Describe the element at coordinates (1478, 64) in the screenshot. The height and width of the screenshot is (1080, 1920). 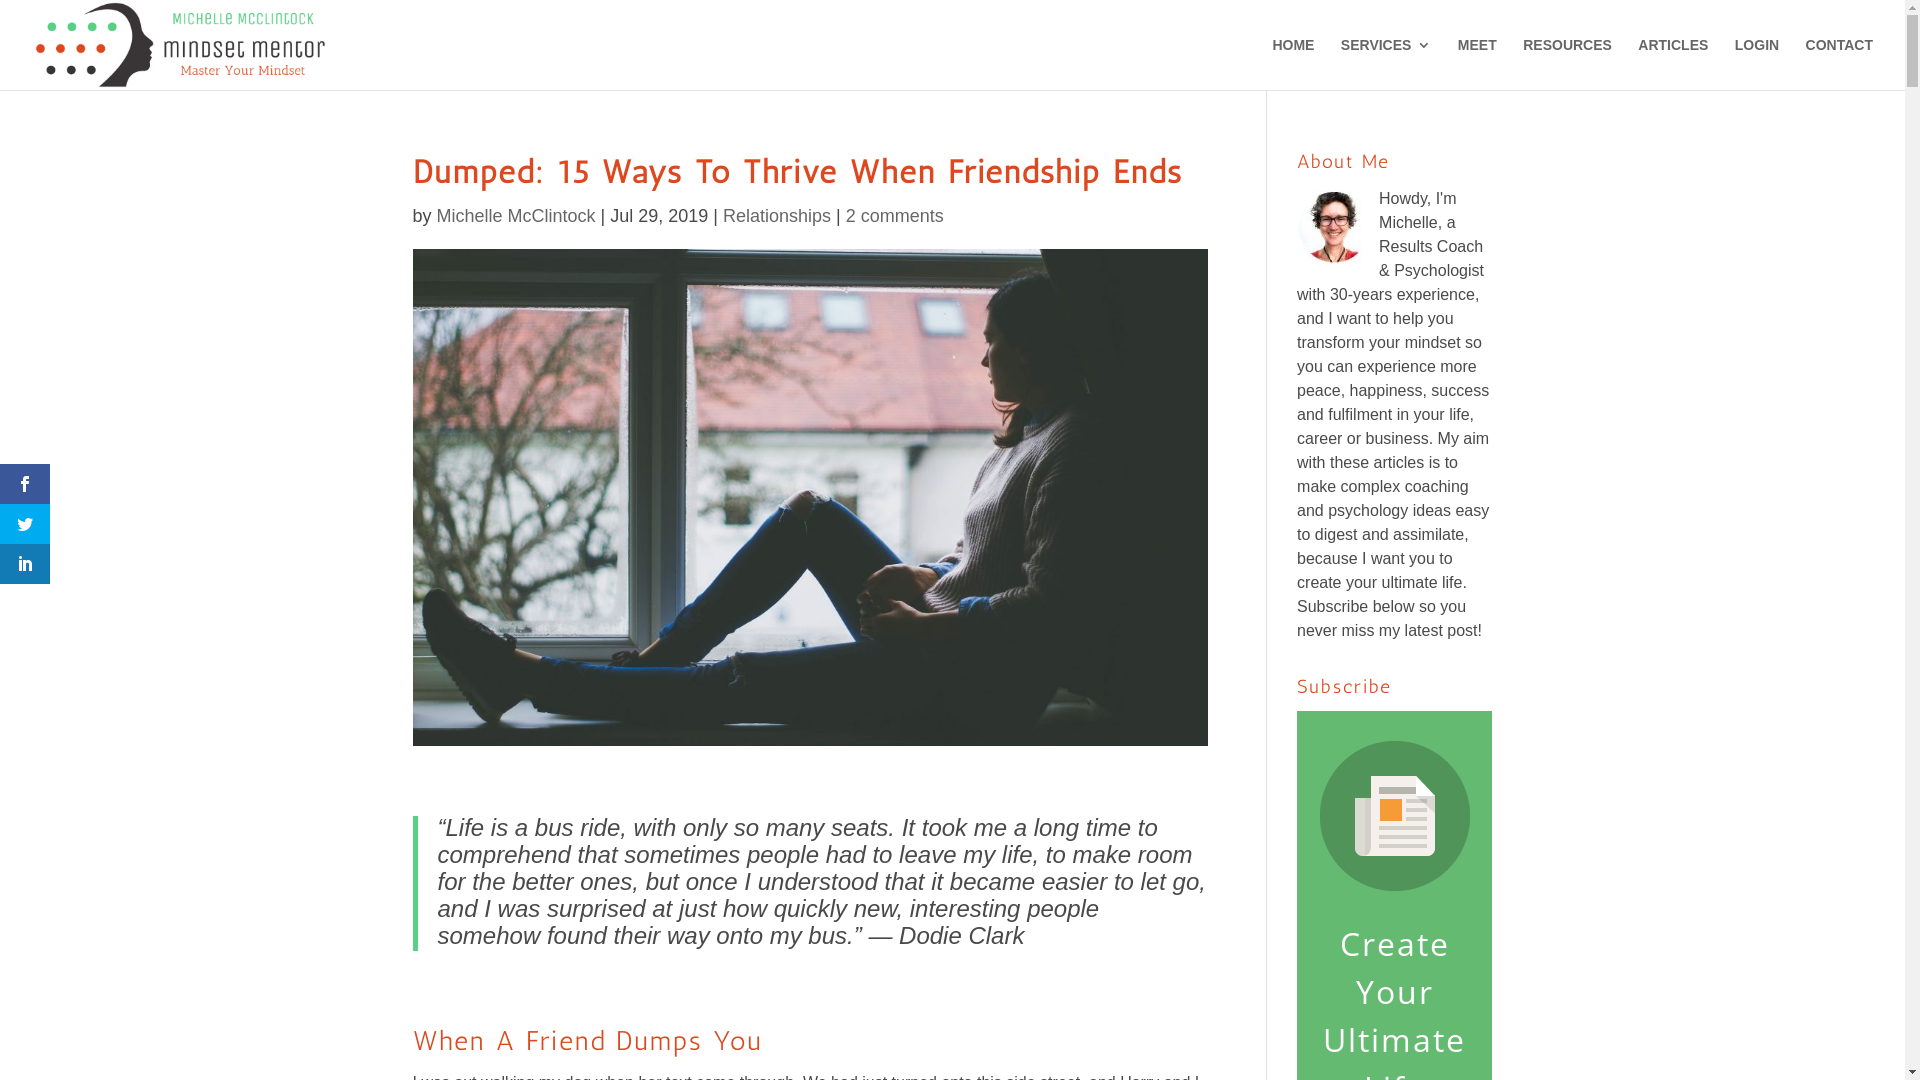
I see `MEET` at that location.